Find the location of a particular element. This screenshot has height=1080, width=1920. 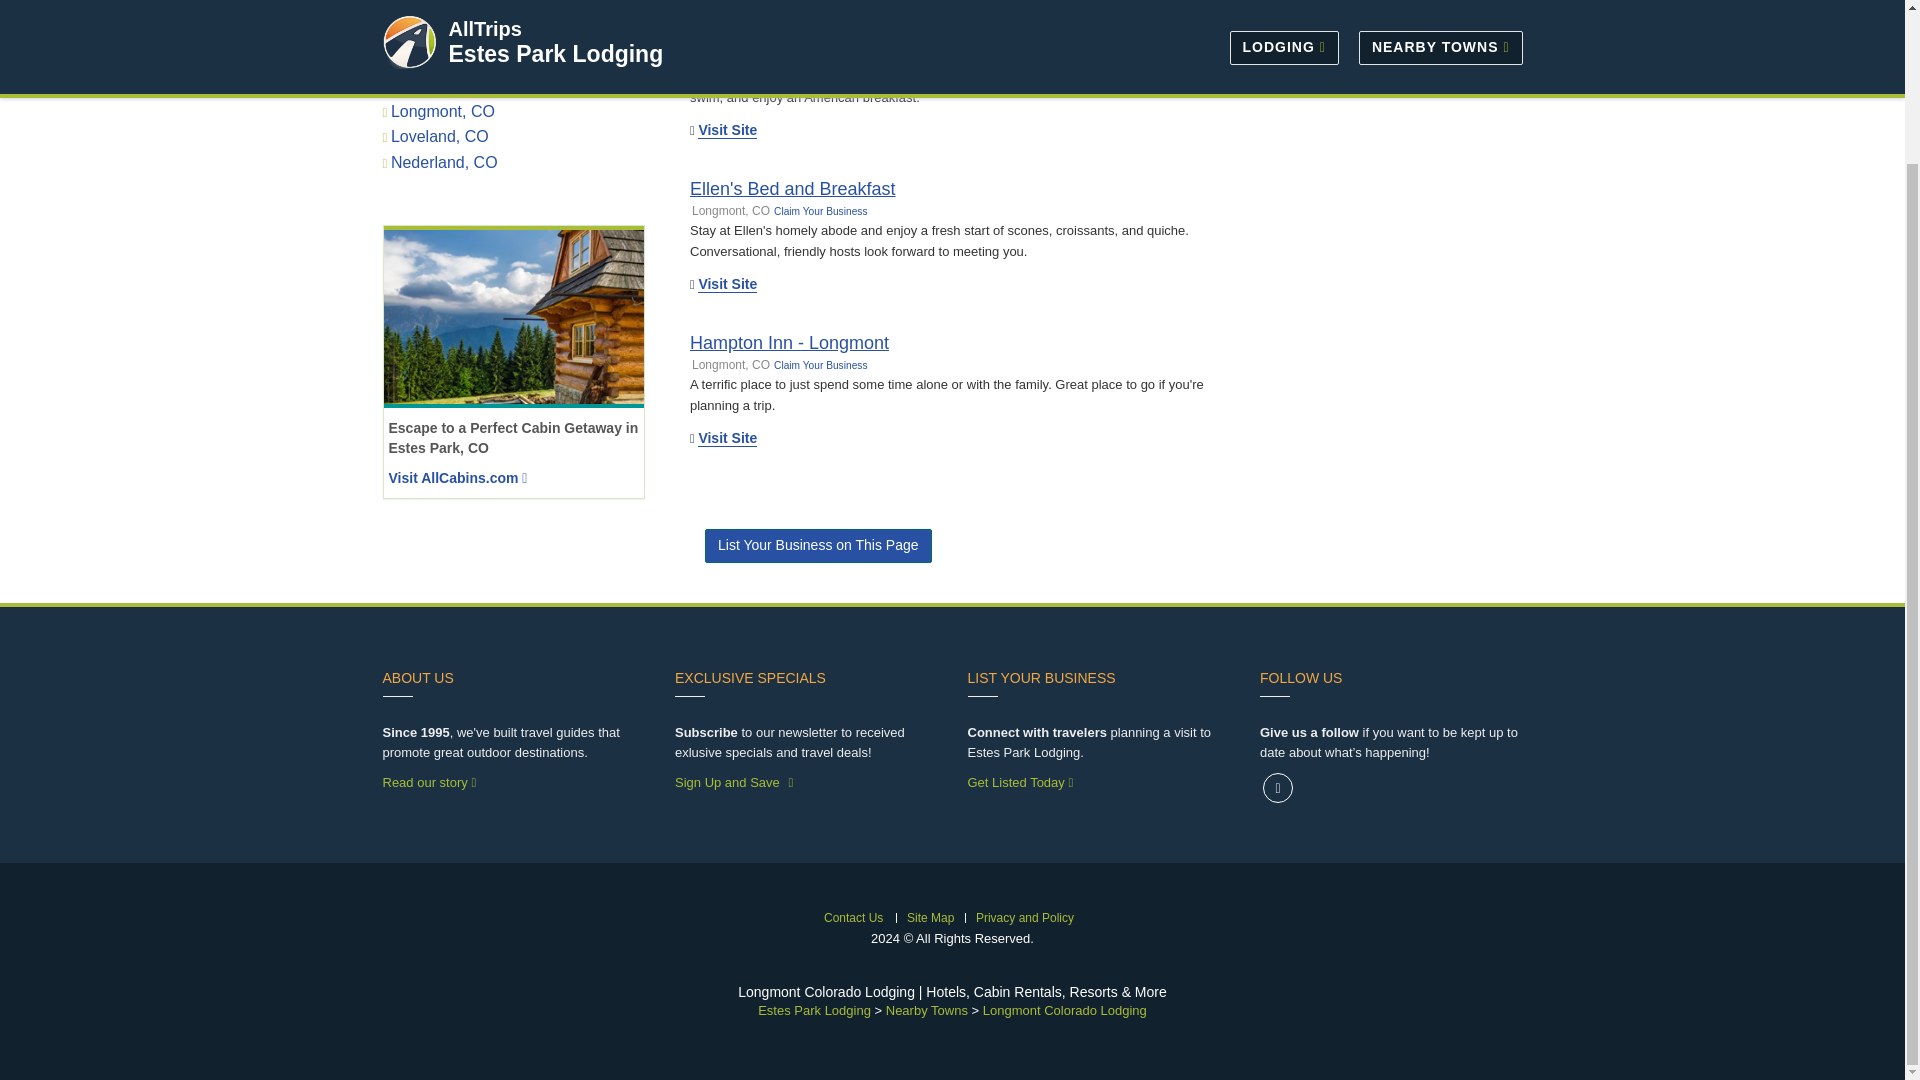

Claim Your Business is located at coordinates (820, 365).